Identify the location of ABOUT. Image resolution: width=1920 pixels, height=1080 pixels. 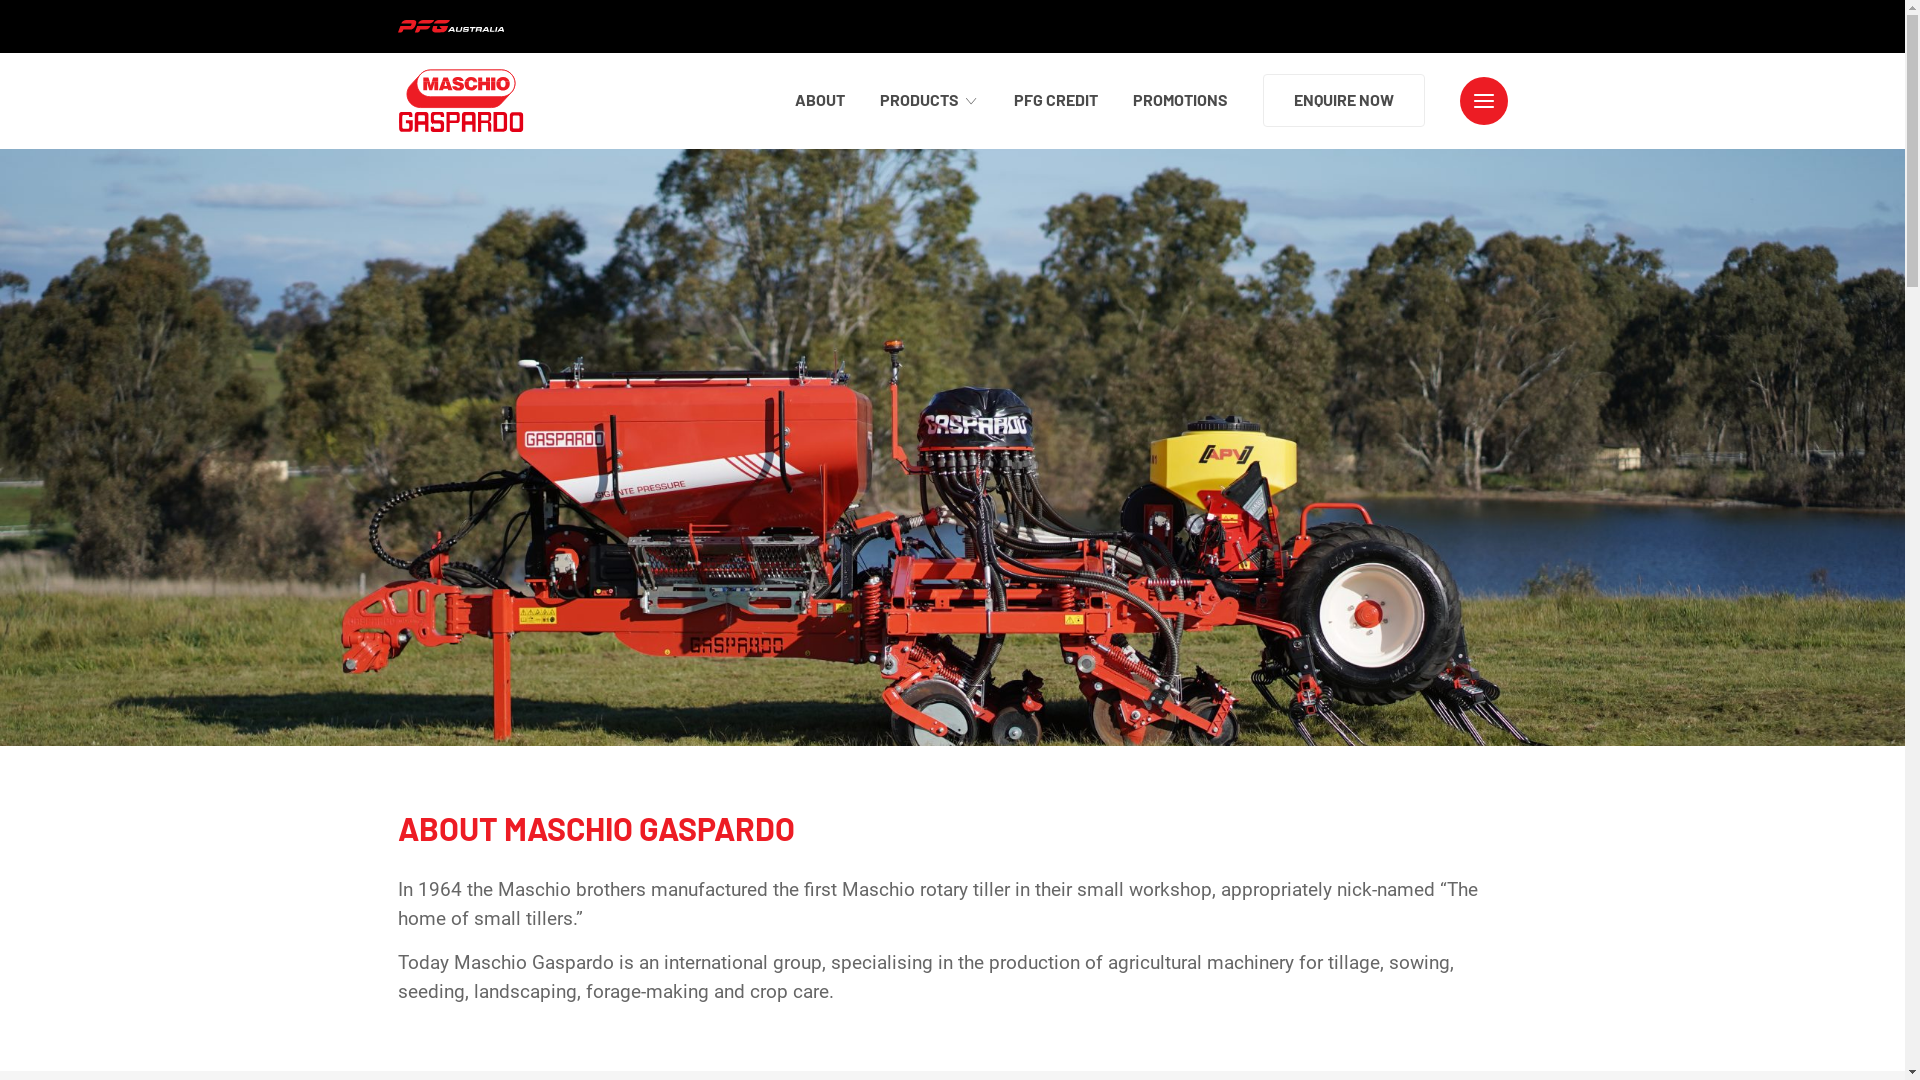
(819, 100).